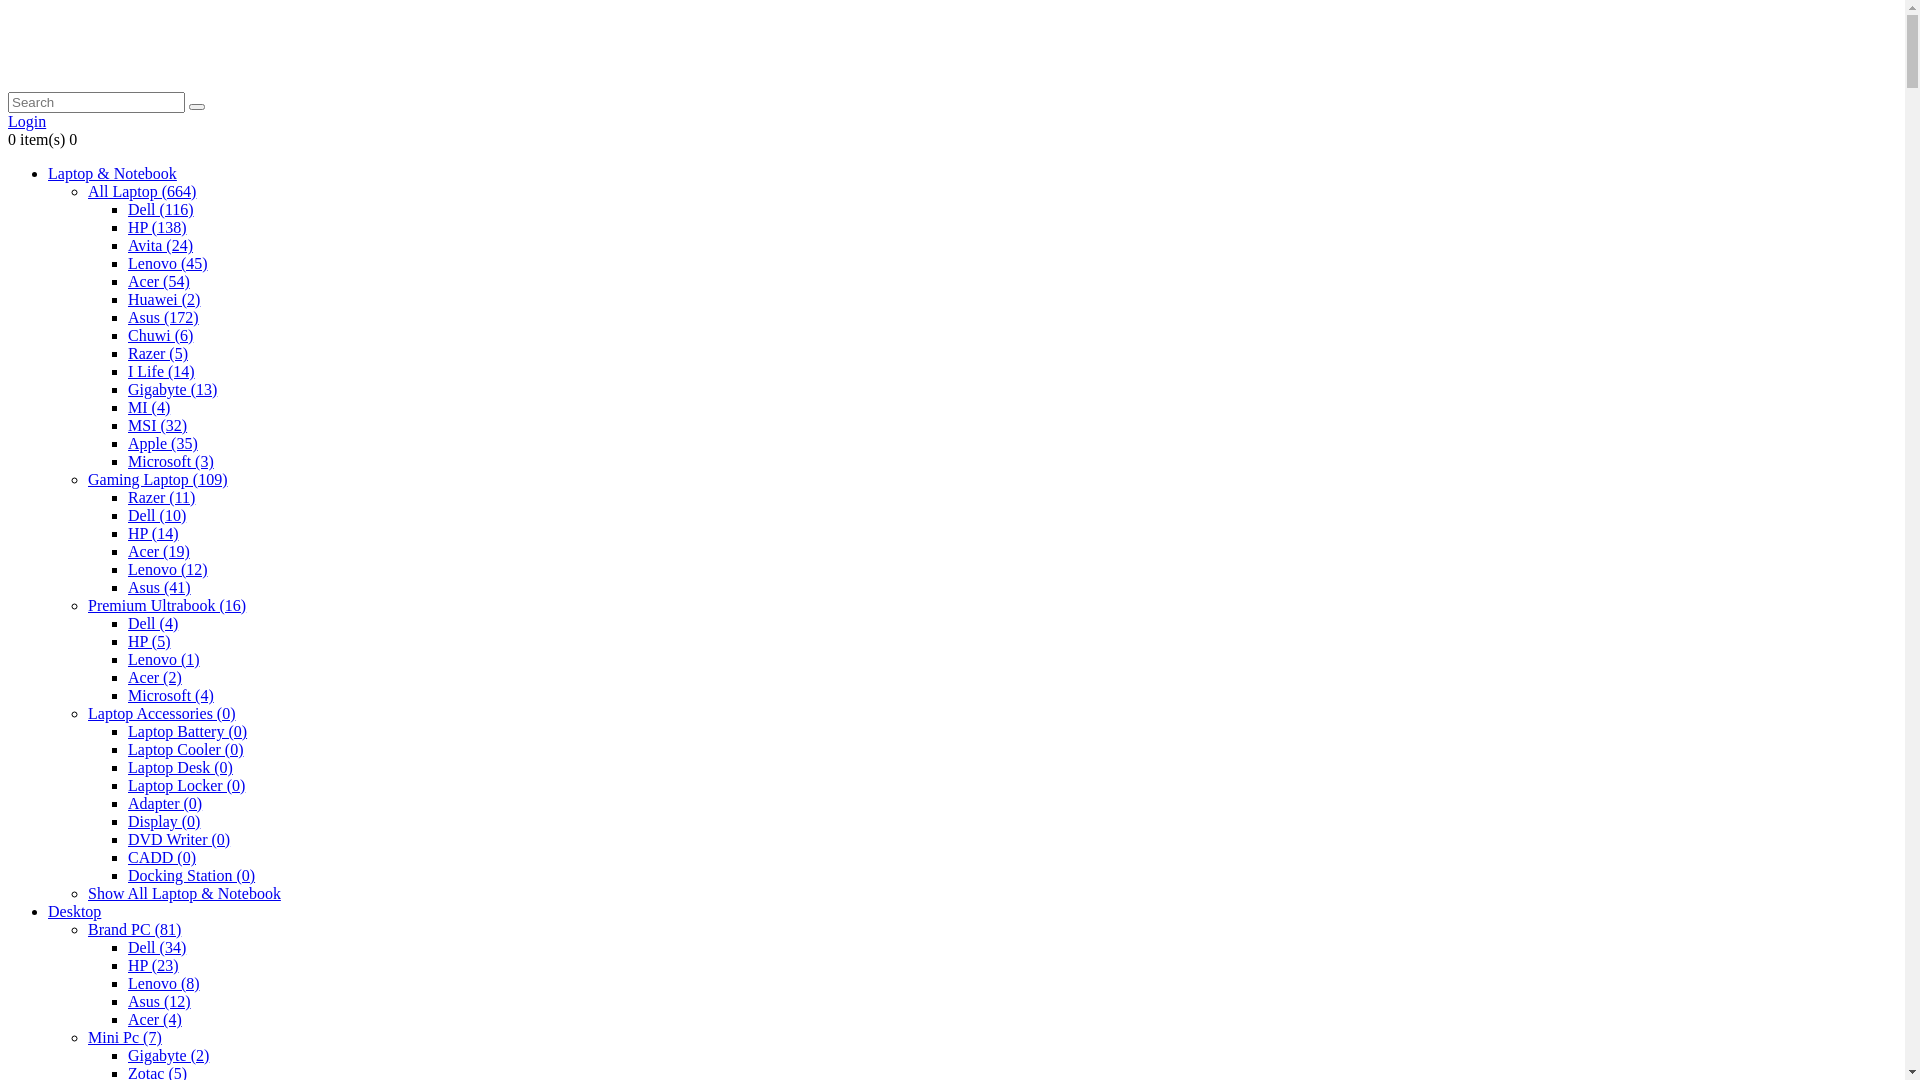 This screenshot has width=1920, height=1080. I want to click on All Laptop (664), so click(142, 192).